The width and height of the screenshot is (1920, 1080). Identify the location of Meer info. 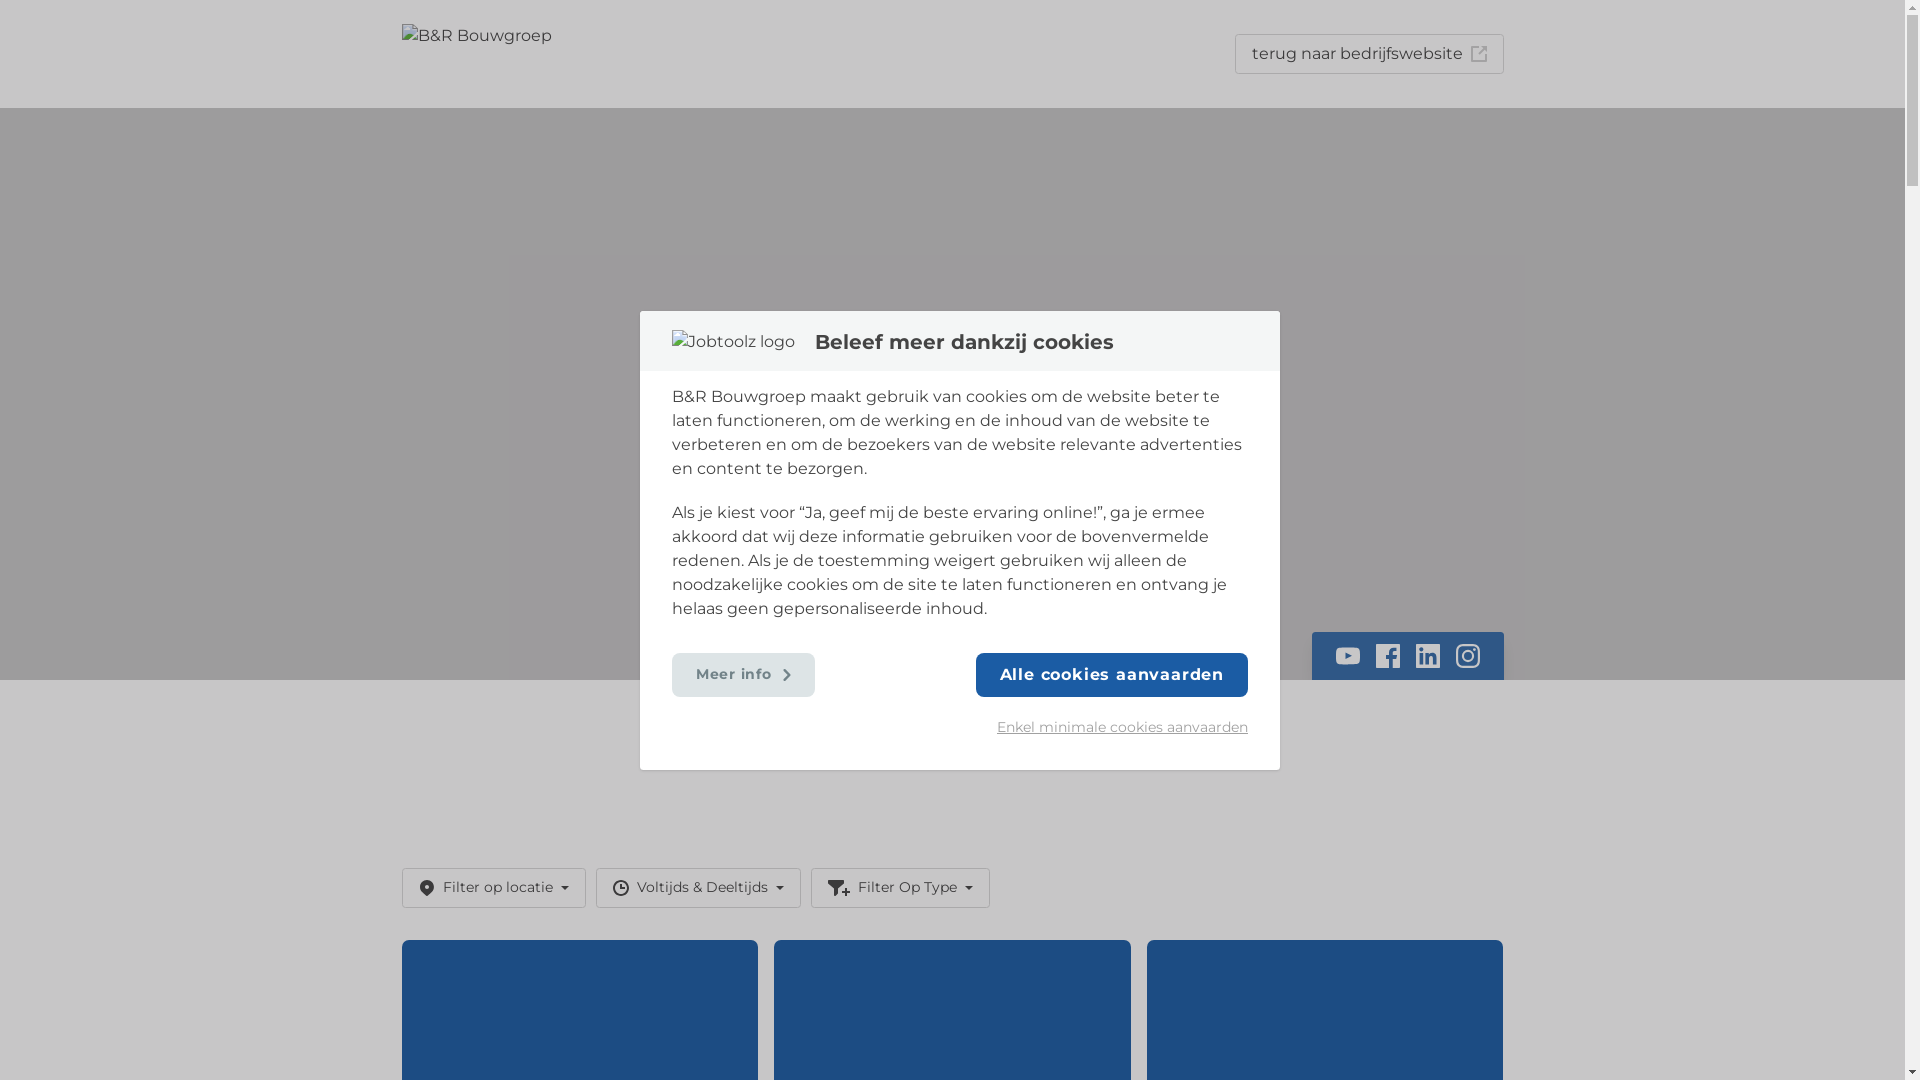
(744, 674).